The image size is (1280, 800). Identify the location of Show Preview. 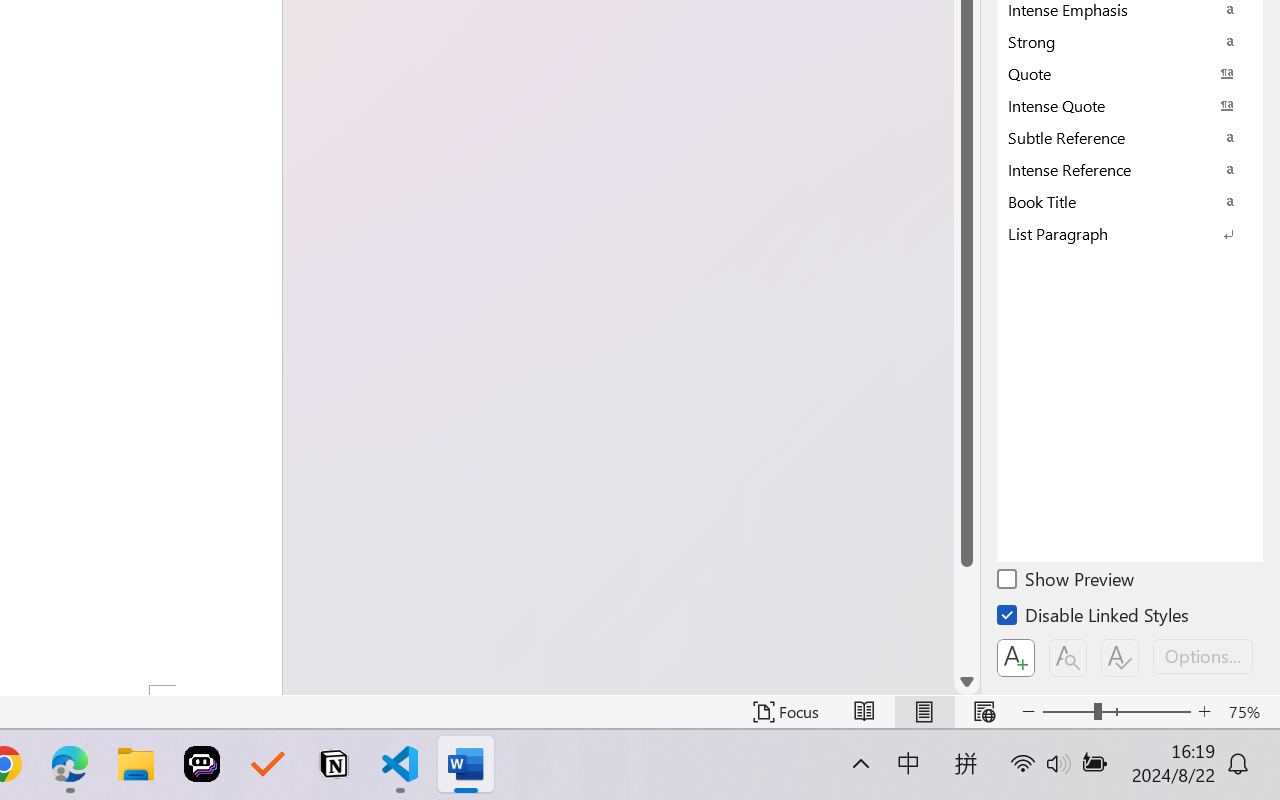
(1067, 582).